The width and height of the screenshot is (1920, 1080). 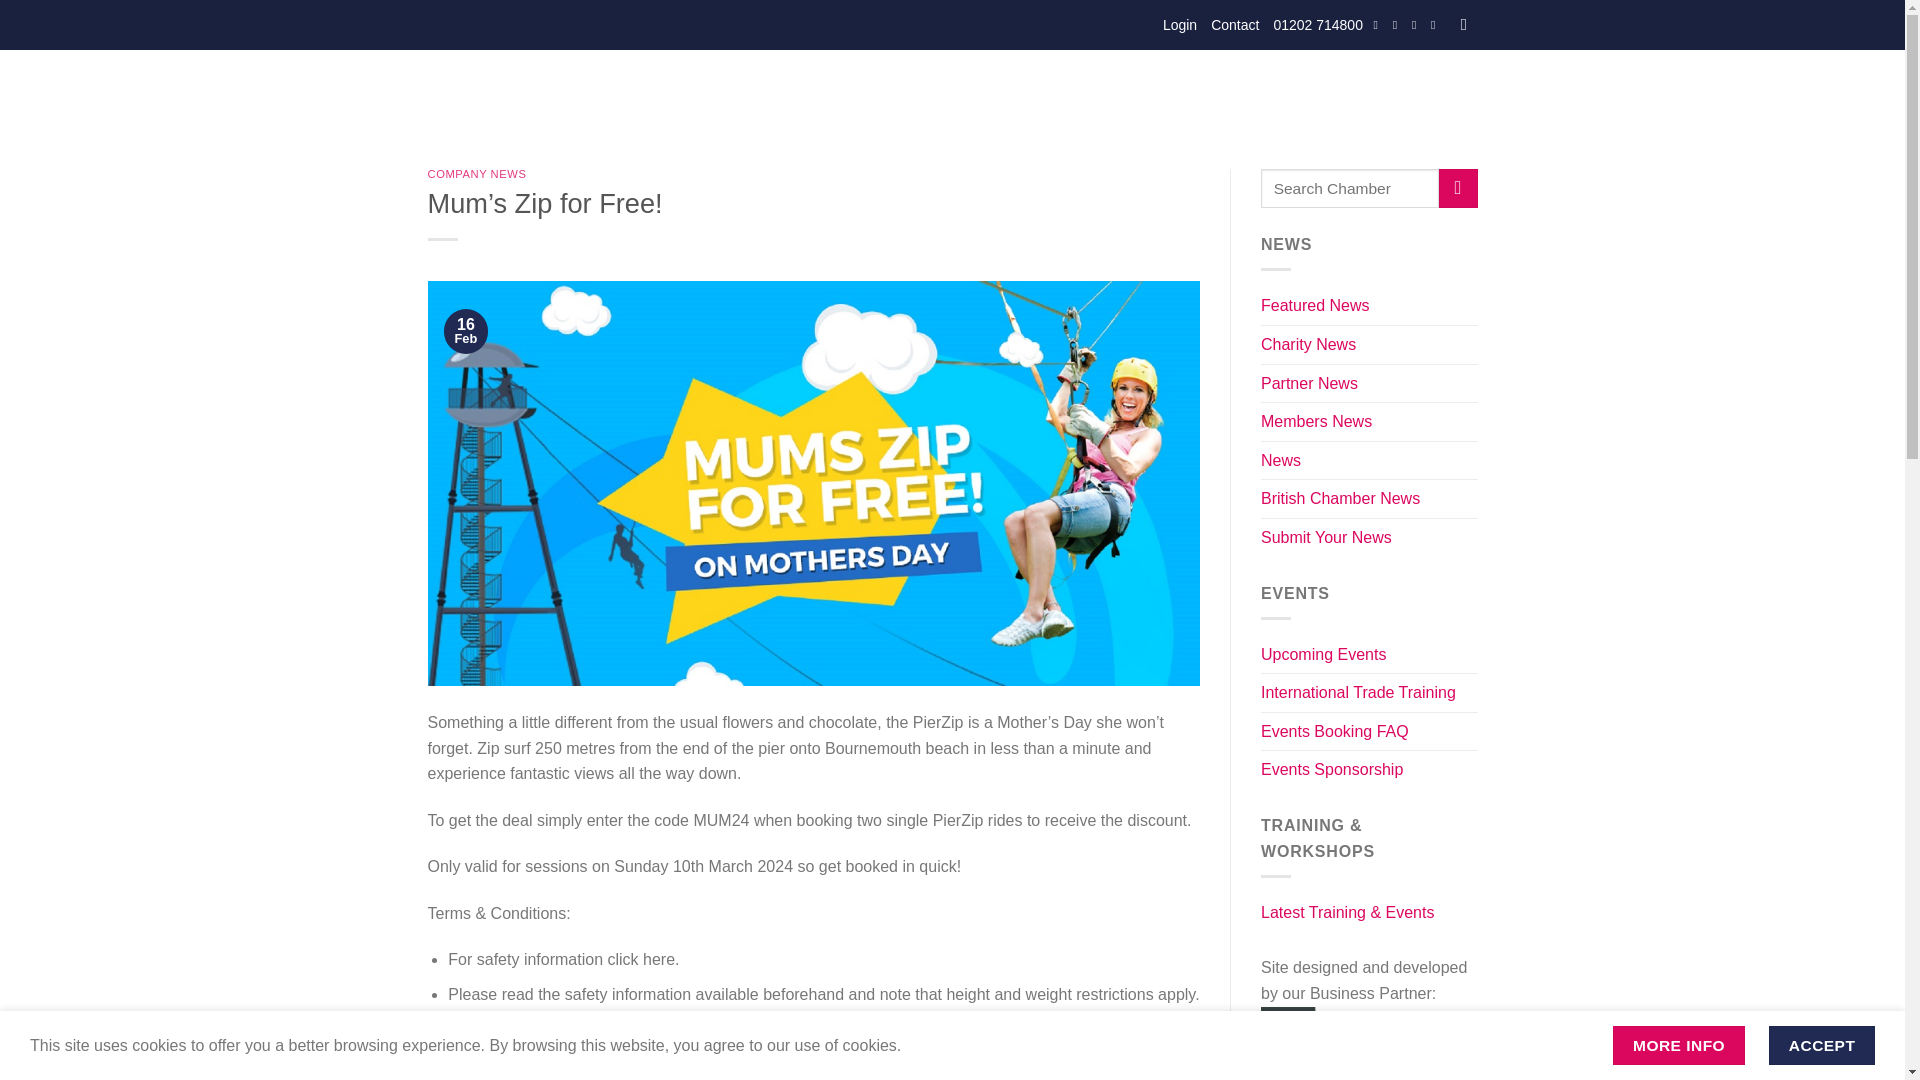 What do you see at coordinates (1360, 1033) in the screenshot?
I see `Digital Storm` at bounding box center [1360, 1033].